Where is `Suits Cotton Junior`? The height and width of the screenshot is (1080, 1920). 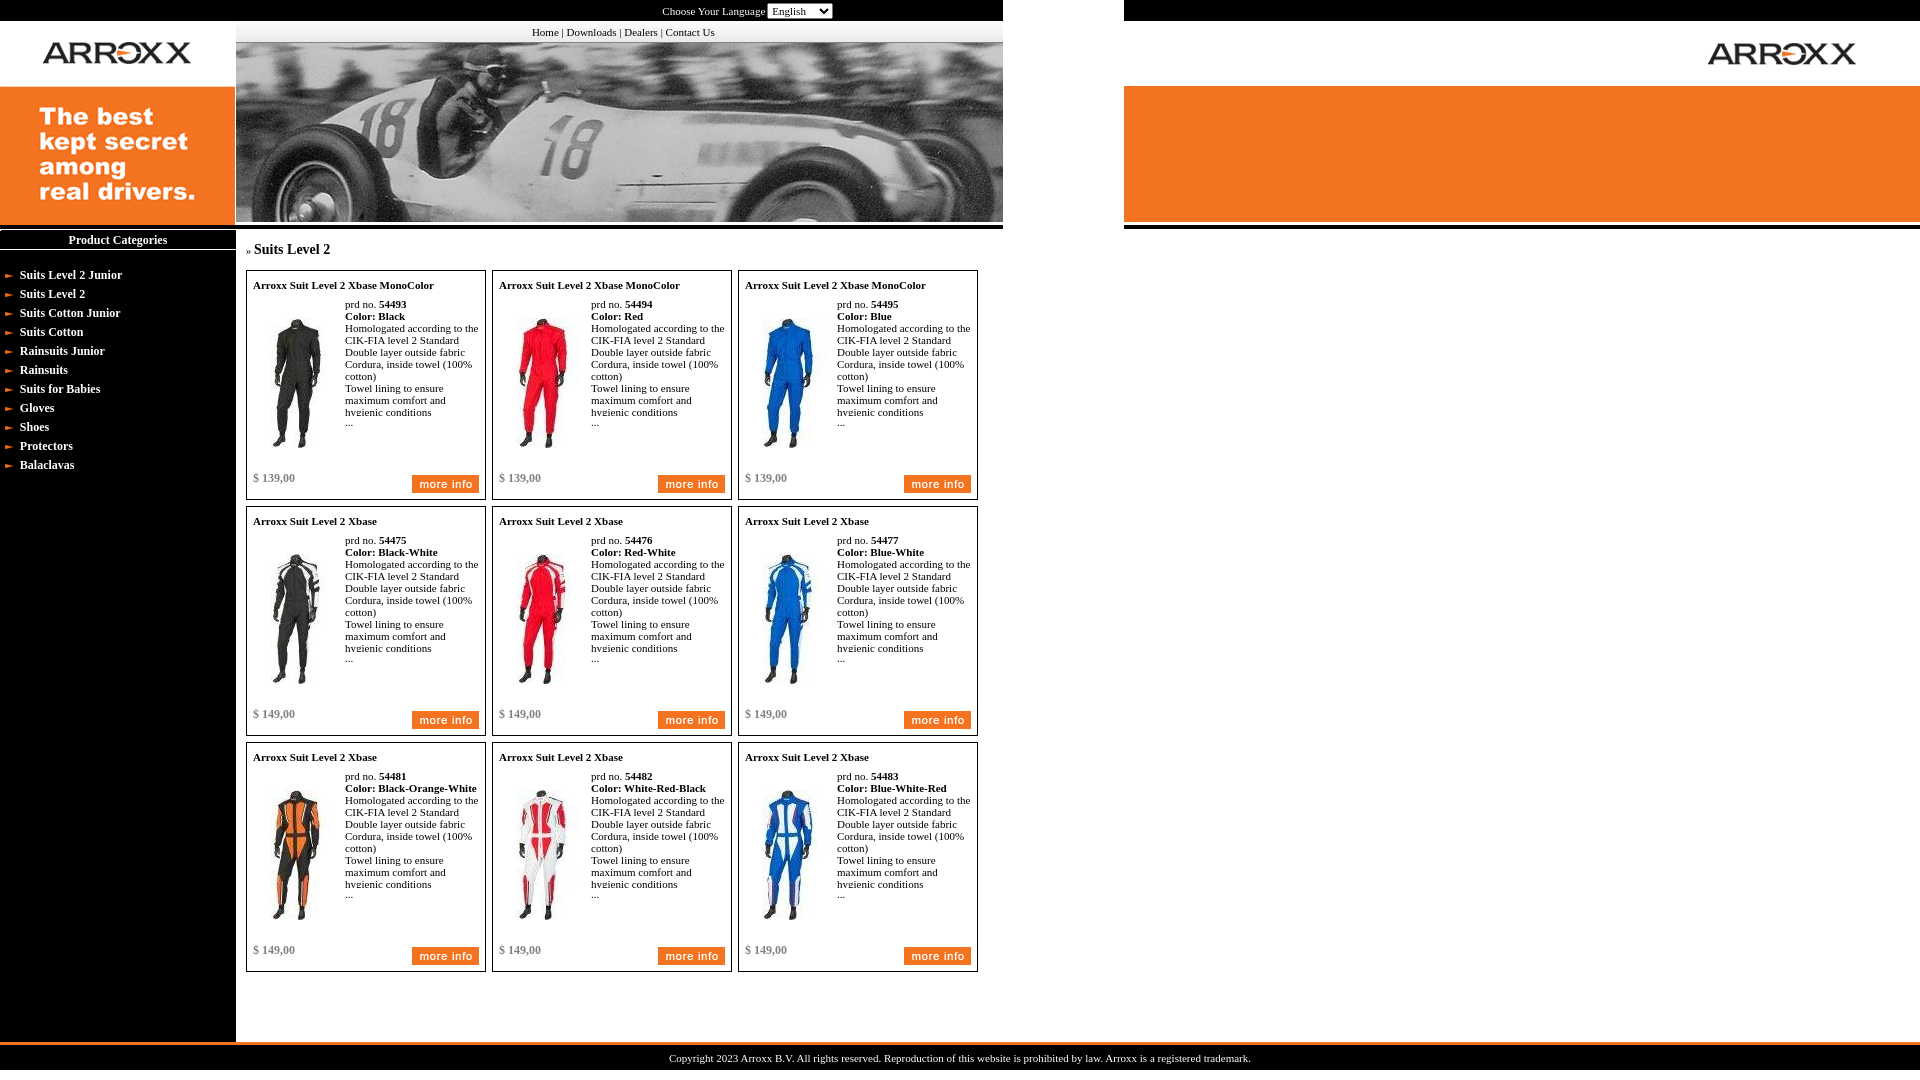 Suits Cotton Junior is located at coordinates (73, 313).